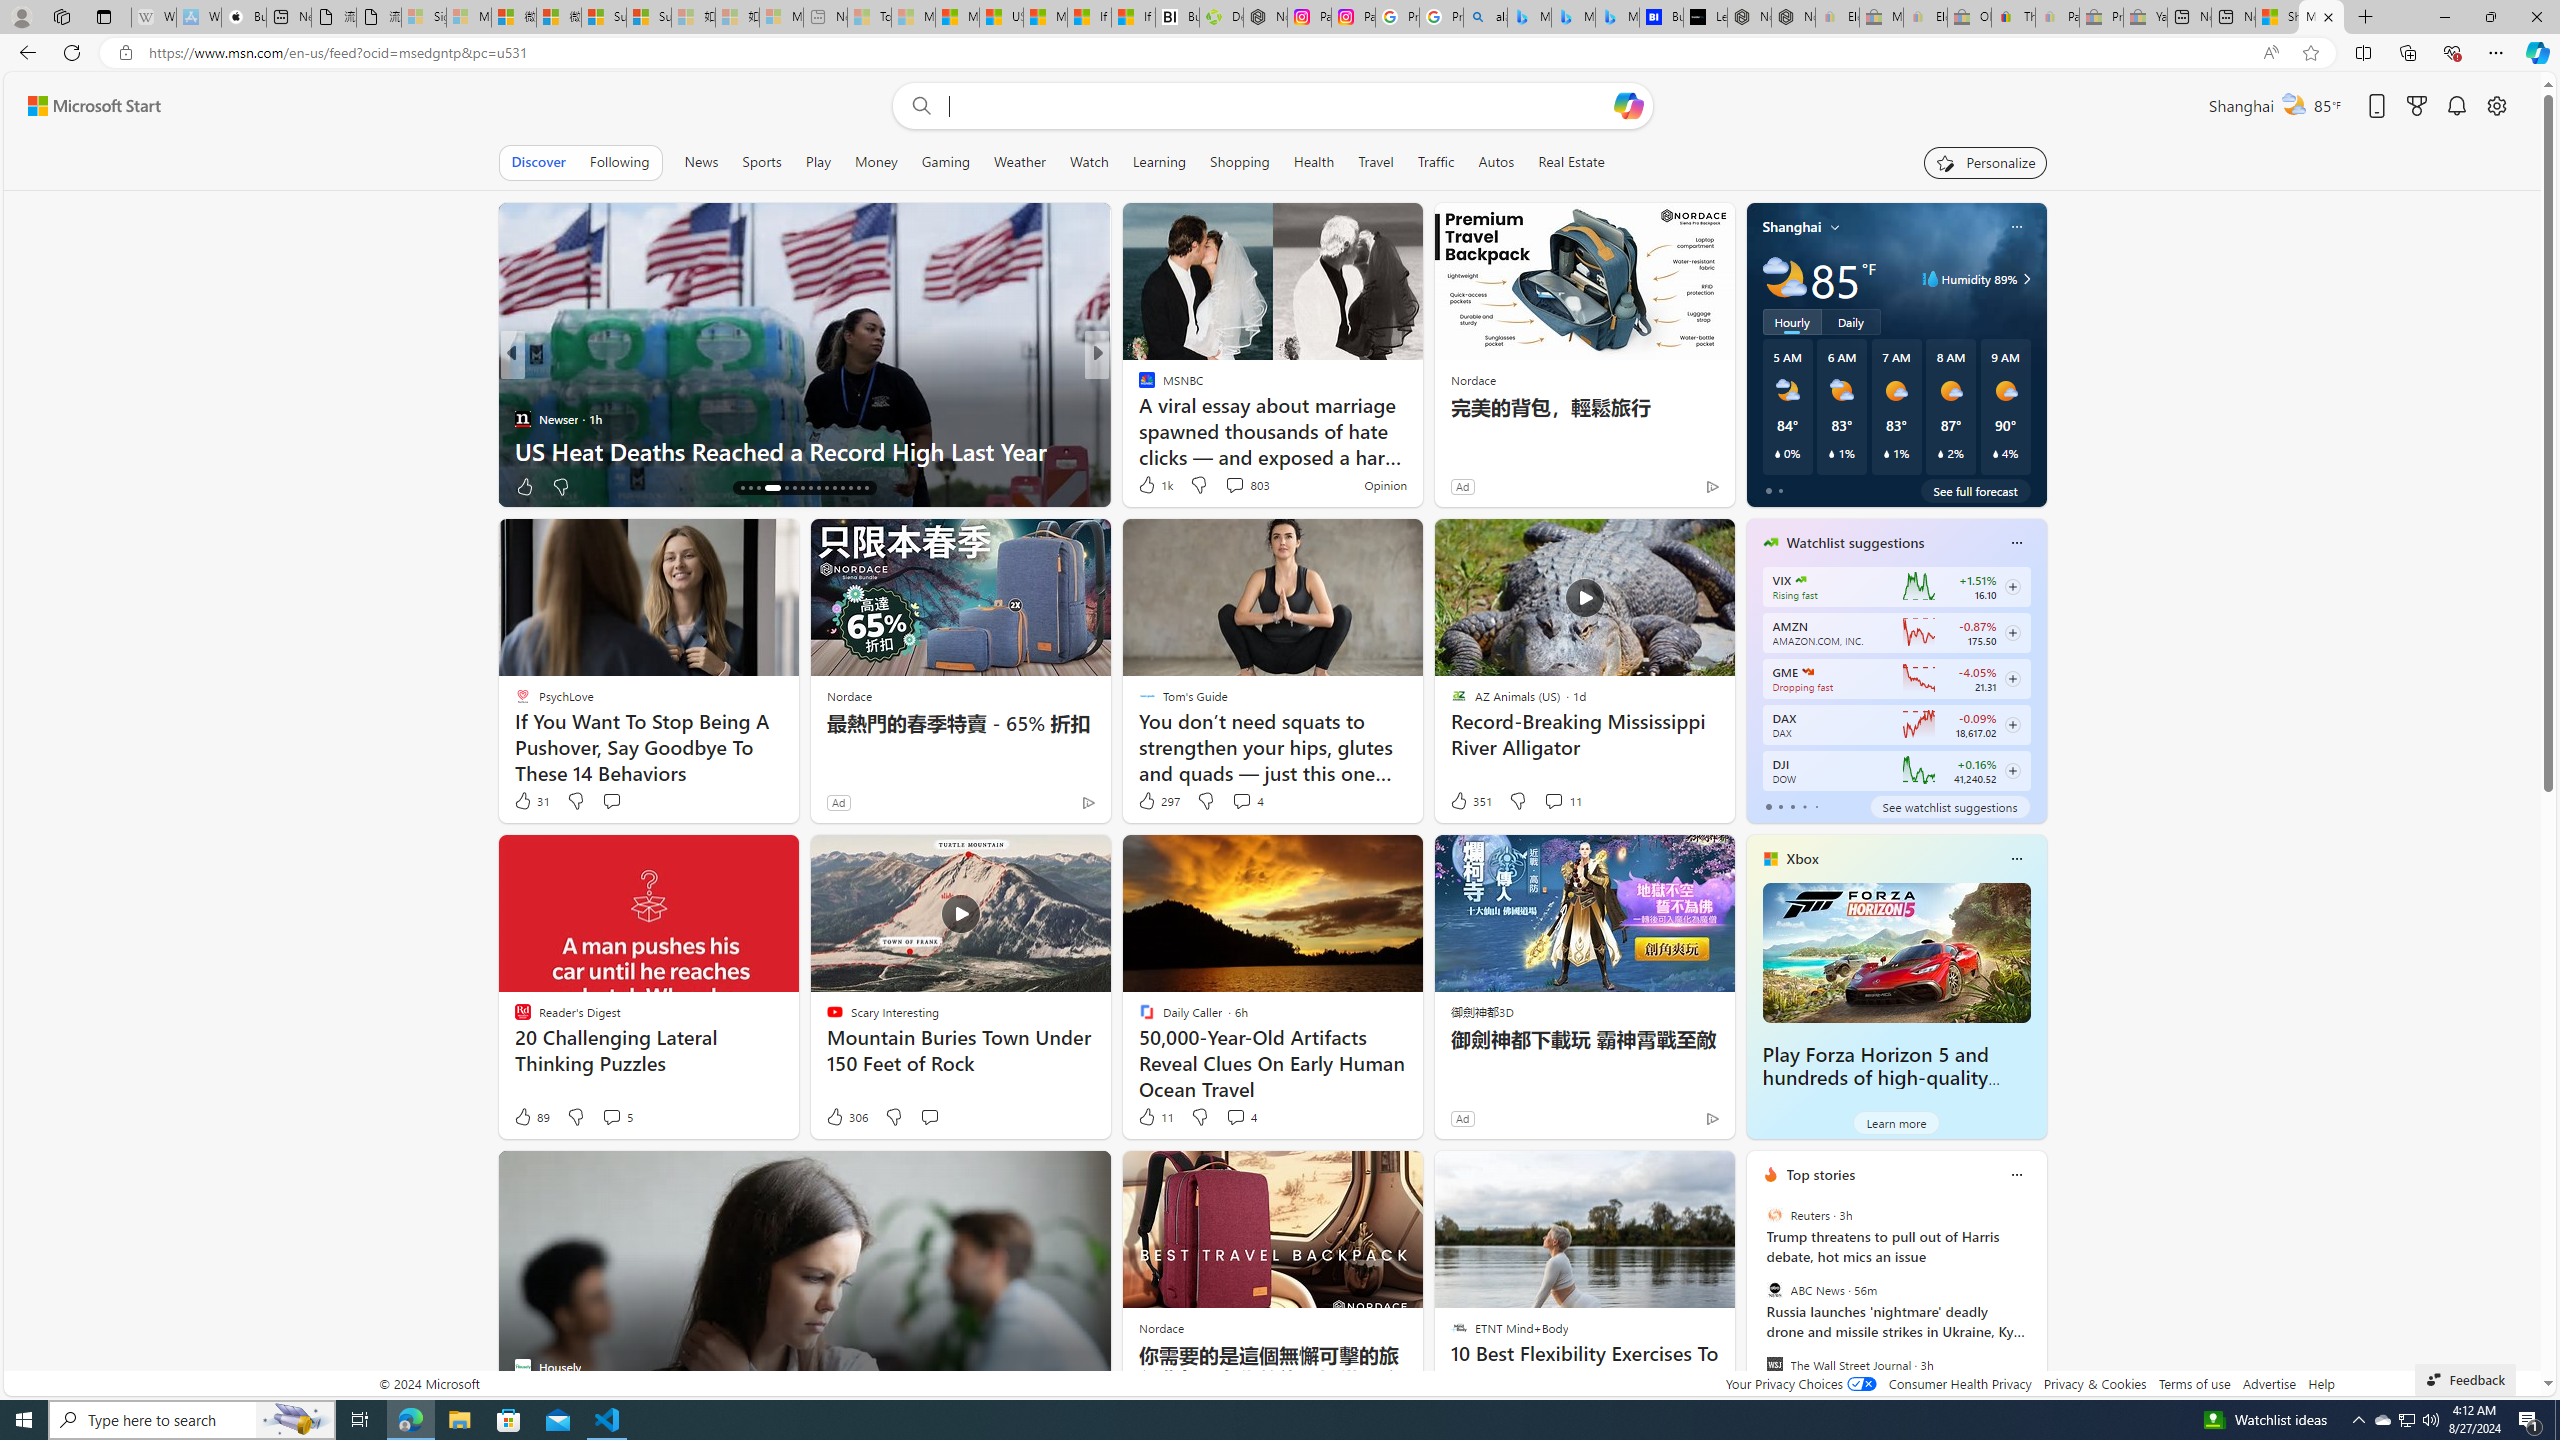 This screenshot has height=1440, width=2560. What do you see at coordinates (468, 17) in the screenshot?
I see `Microsoft Services Agreement - Sleeping` at bounding box center [468, 17].